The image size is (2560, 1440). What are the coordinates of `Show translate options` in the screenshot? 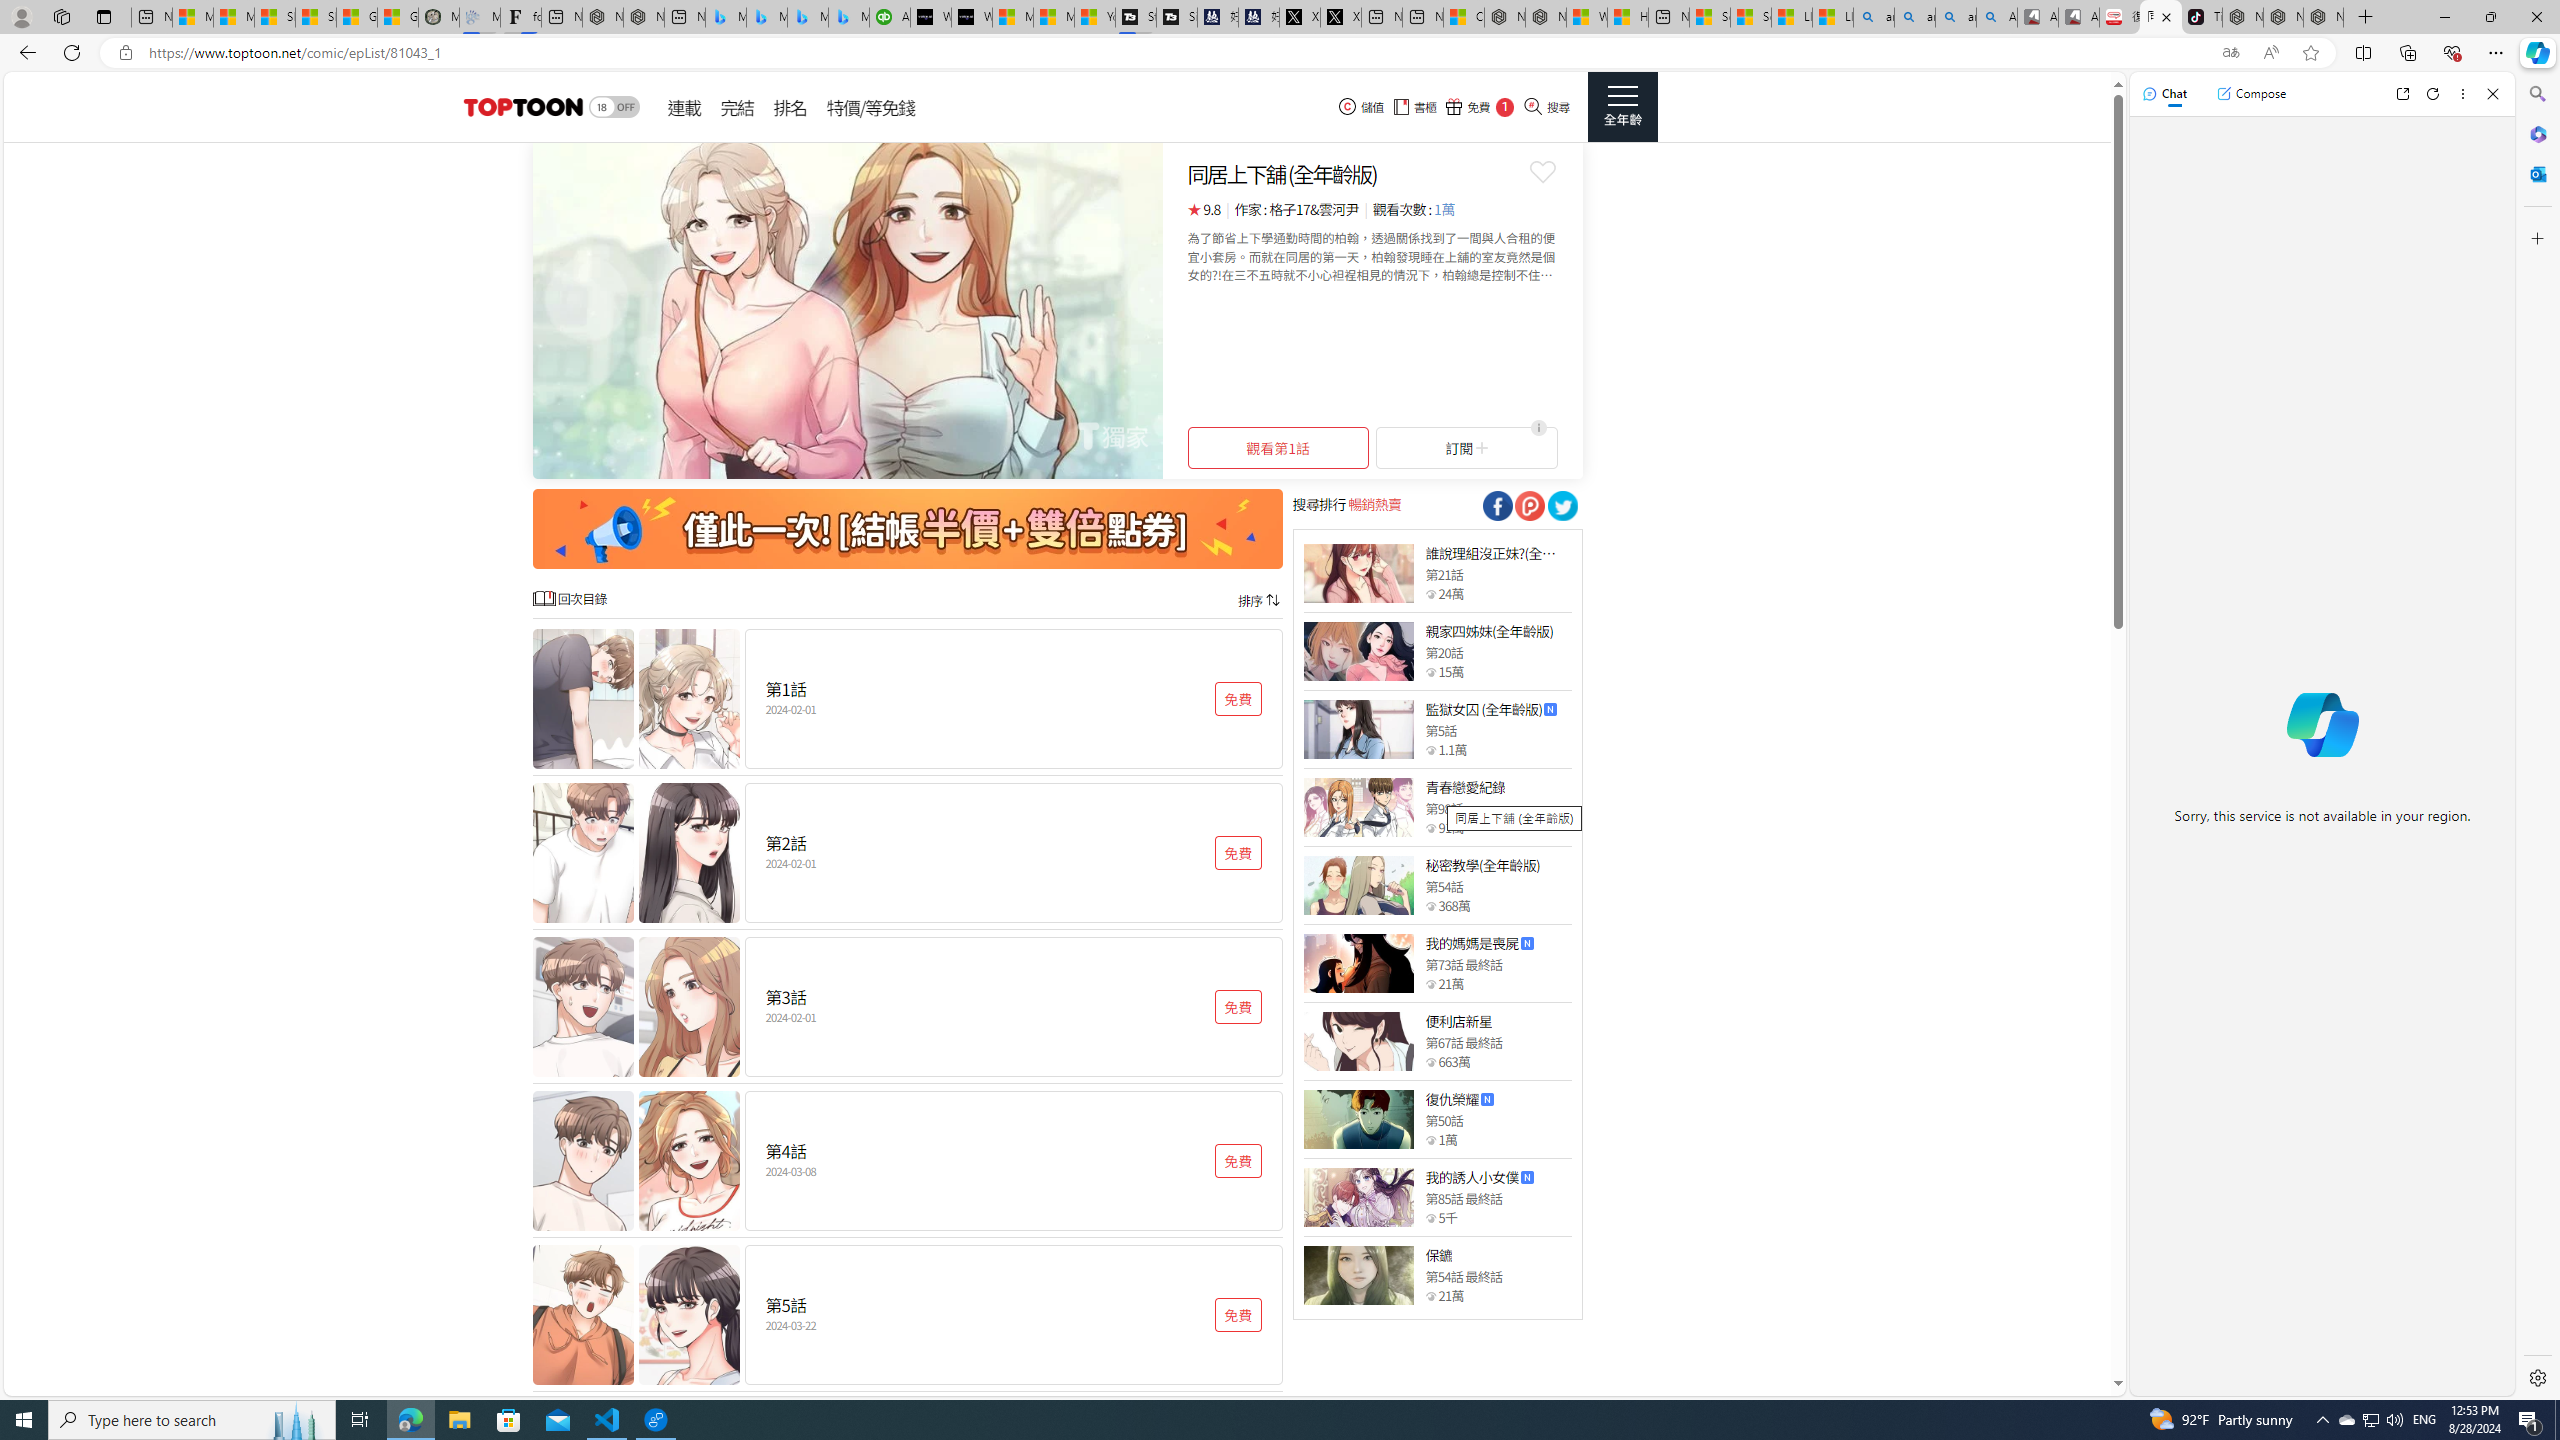 It's located at (2230, 53).